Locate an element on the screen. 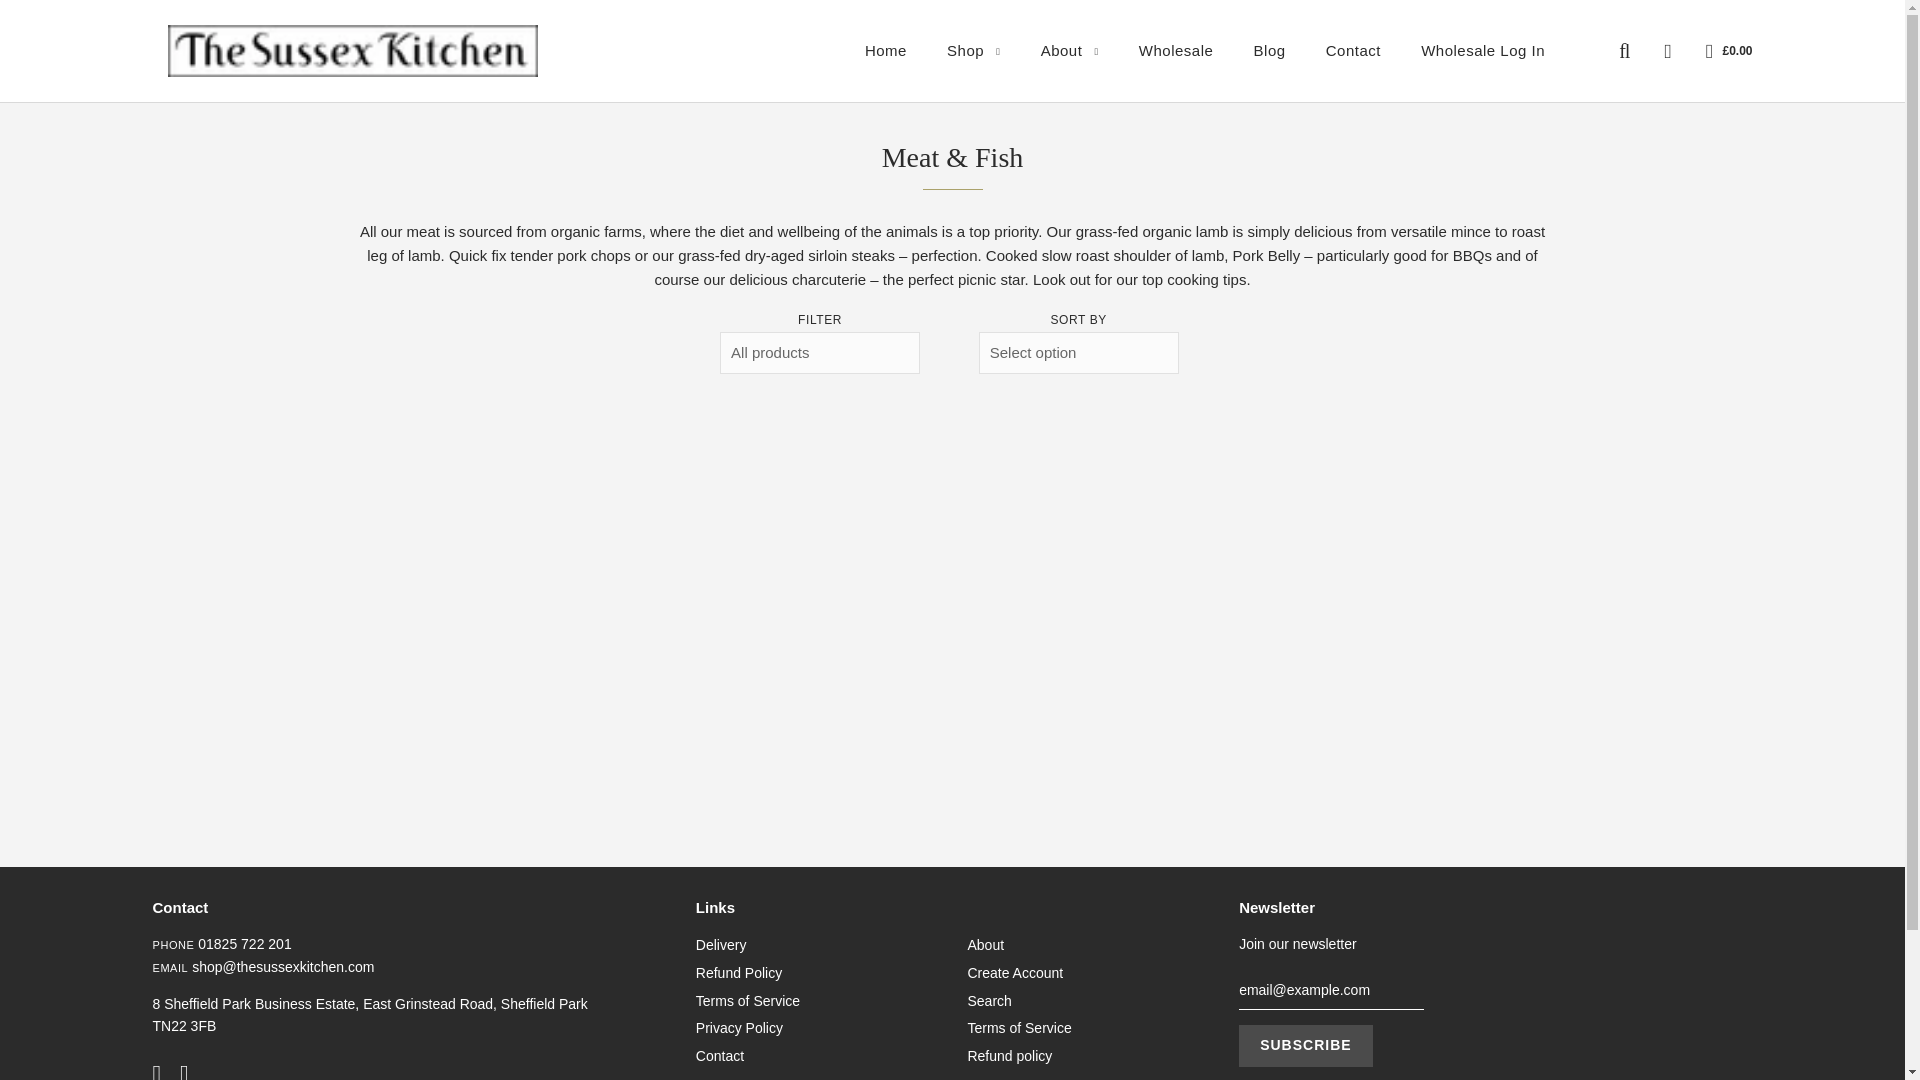  Home is located at coordinates (886, 50).